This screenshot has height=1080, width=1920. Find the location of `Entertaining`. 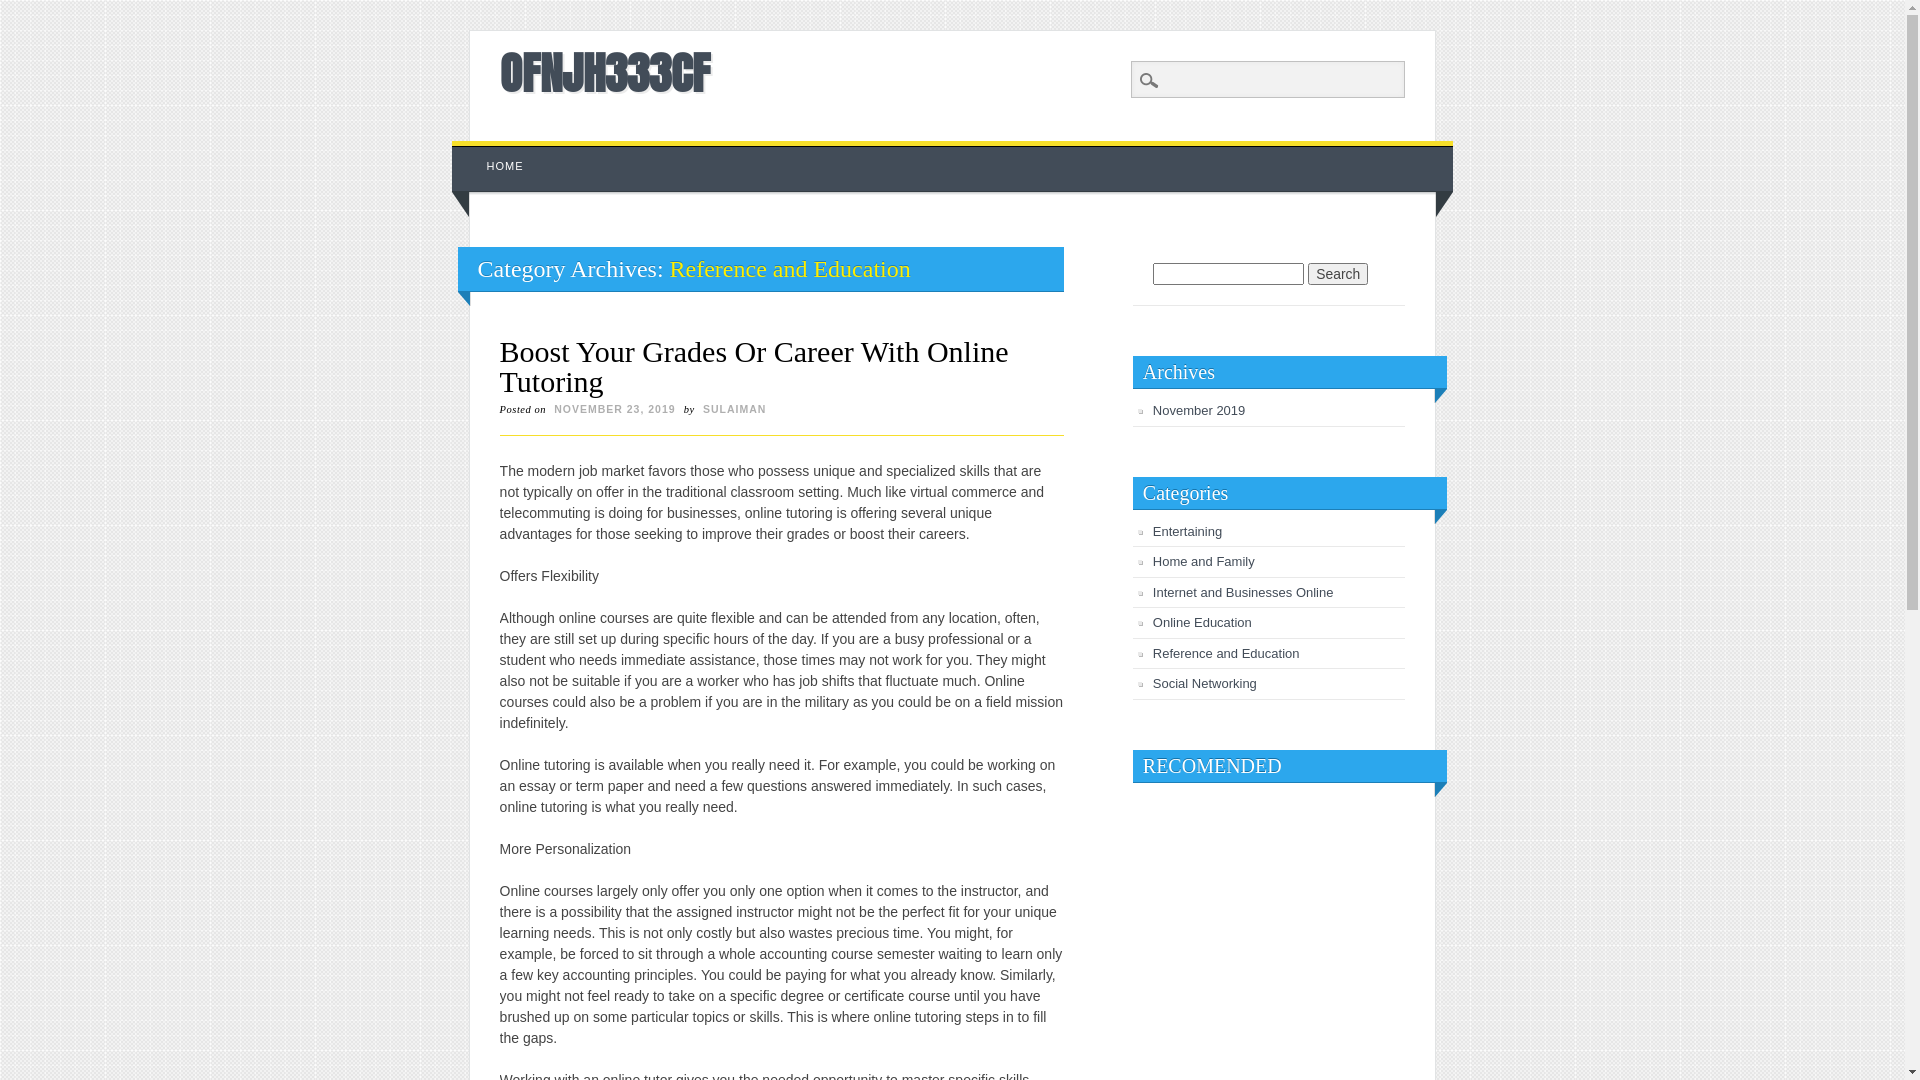

Entertaining is located at coordinates (1188, 532).